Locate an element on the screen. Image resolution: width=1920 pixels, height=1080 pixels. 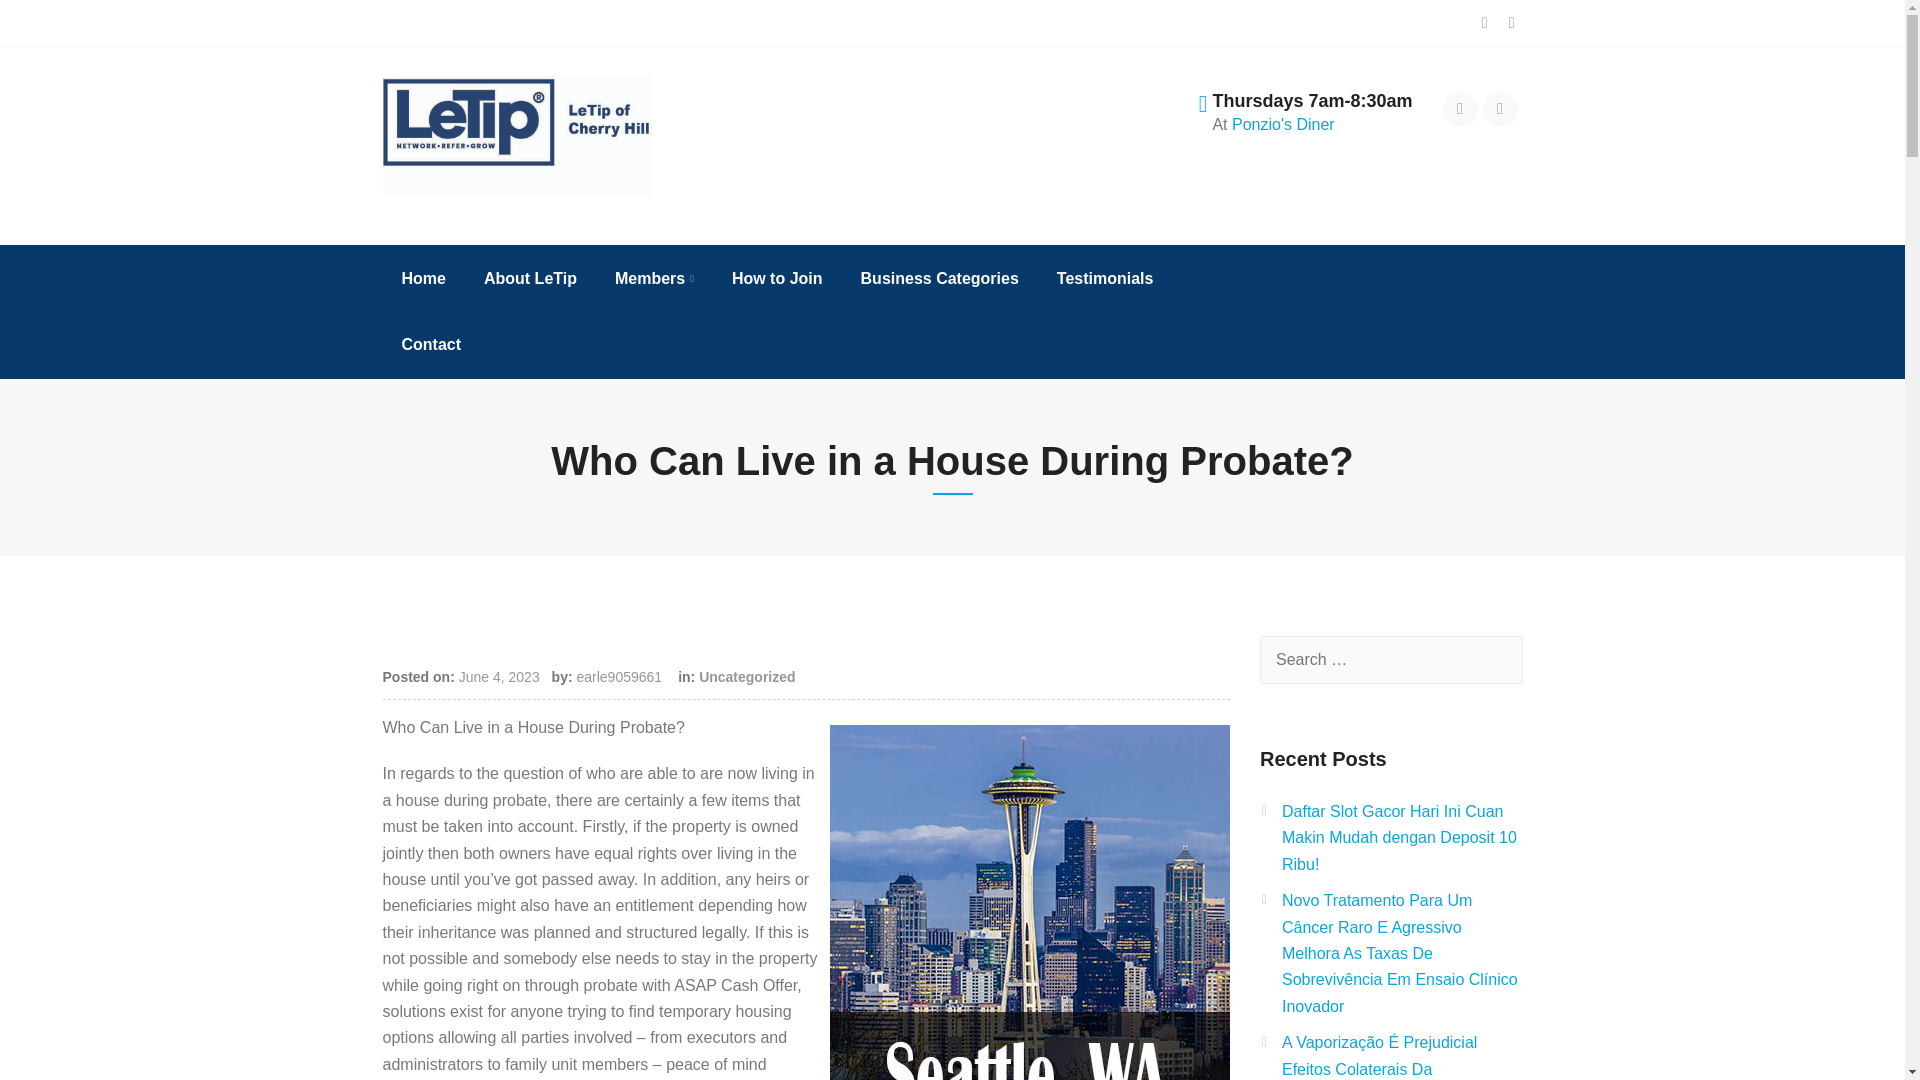
Linkedin is located at coordinates (1500, 109).